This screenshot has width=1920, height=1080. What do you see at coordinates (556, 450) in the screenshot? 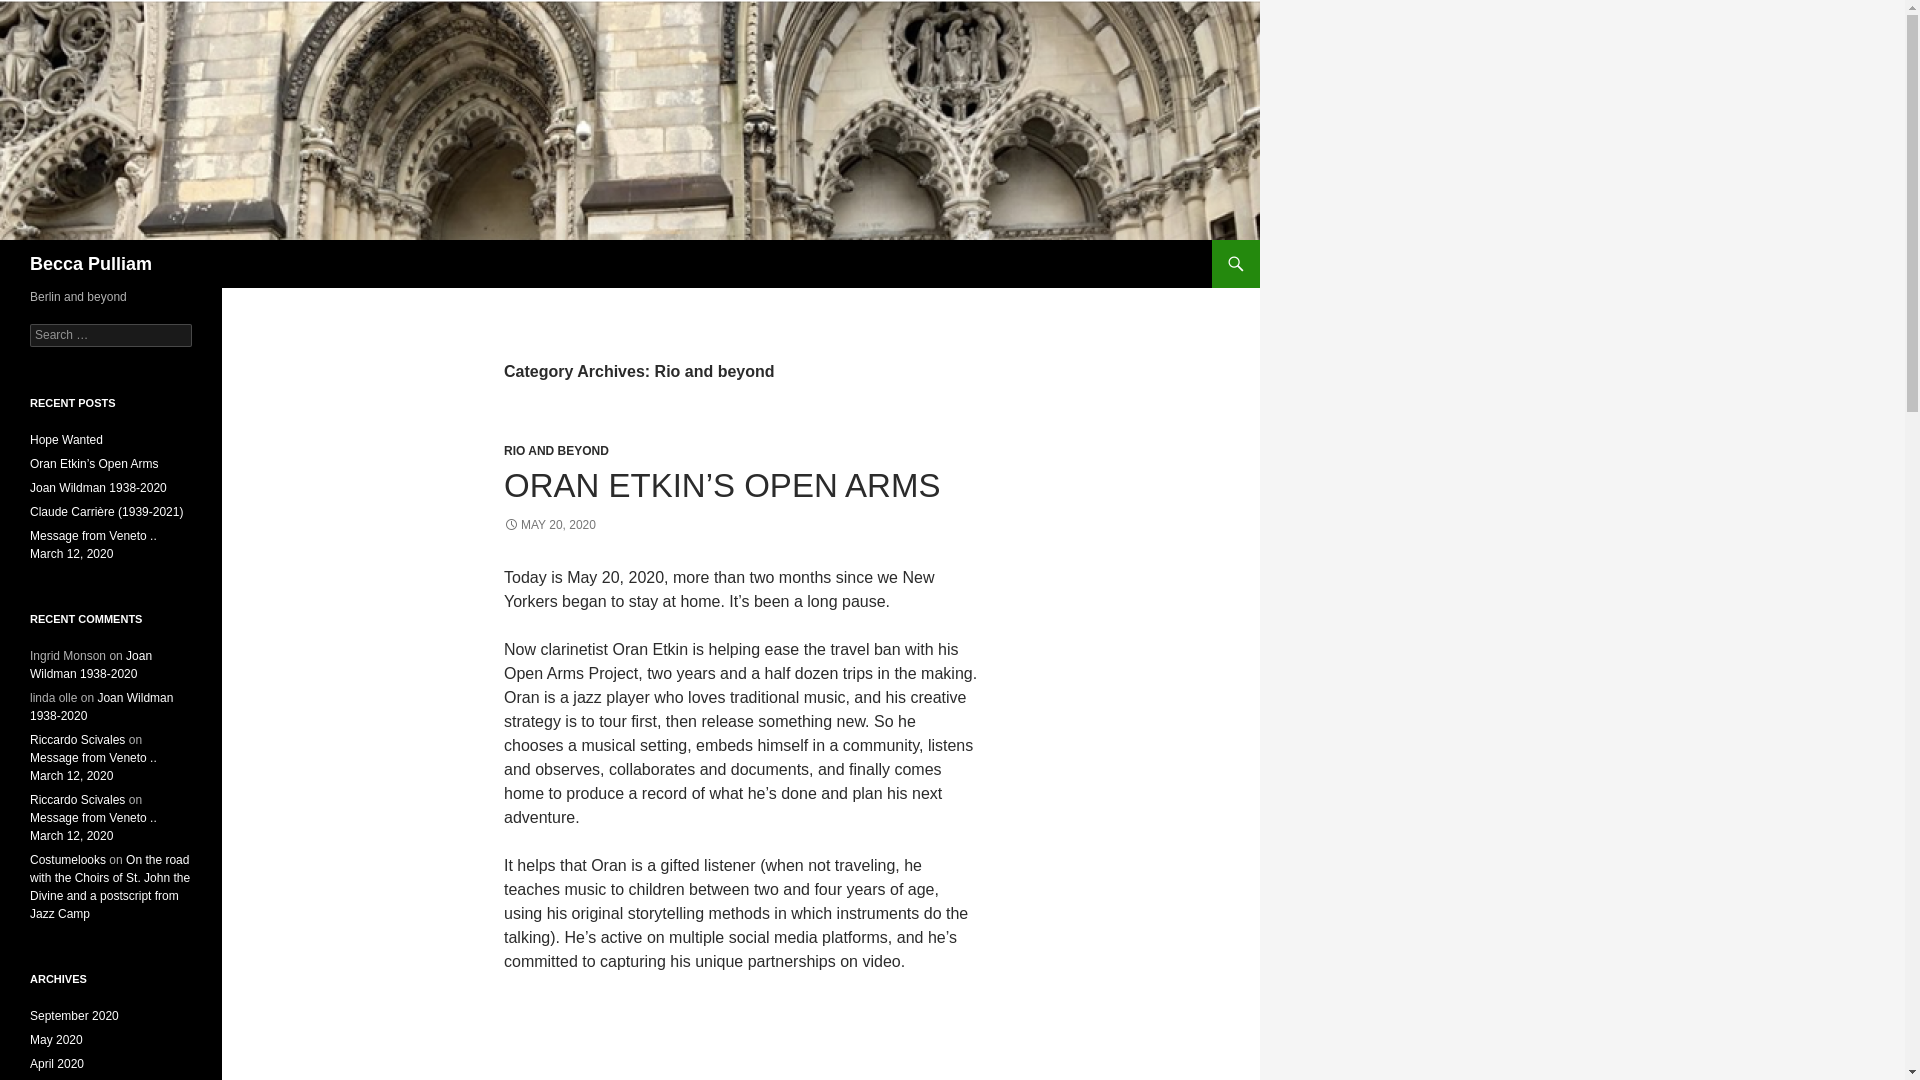
I see `RIO AND BEYOND` at bounding box center [556, 450].